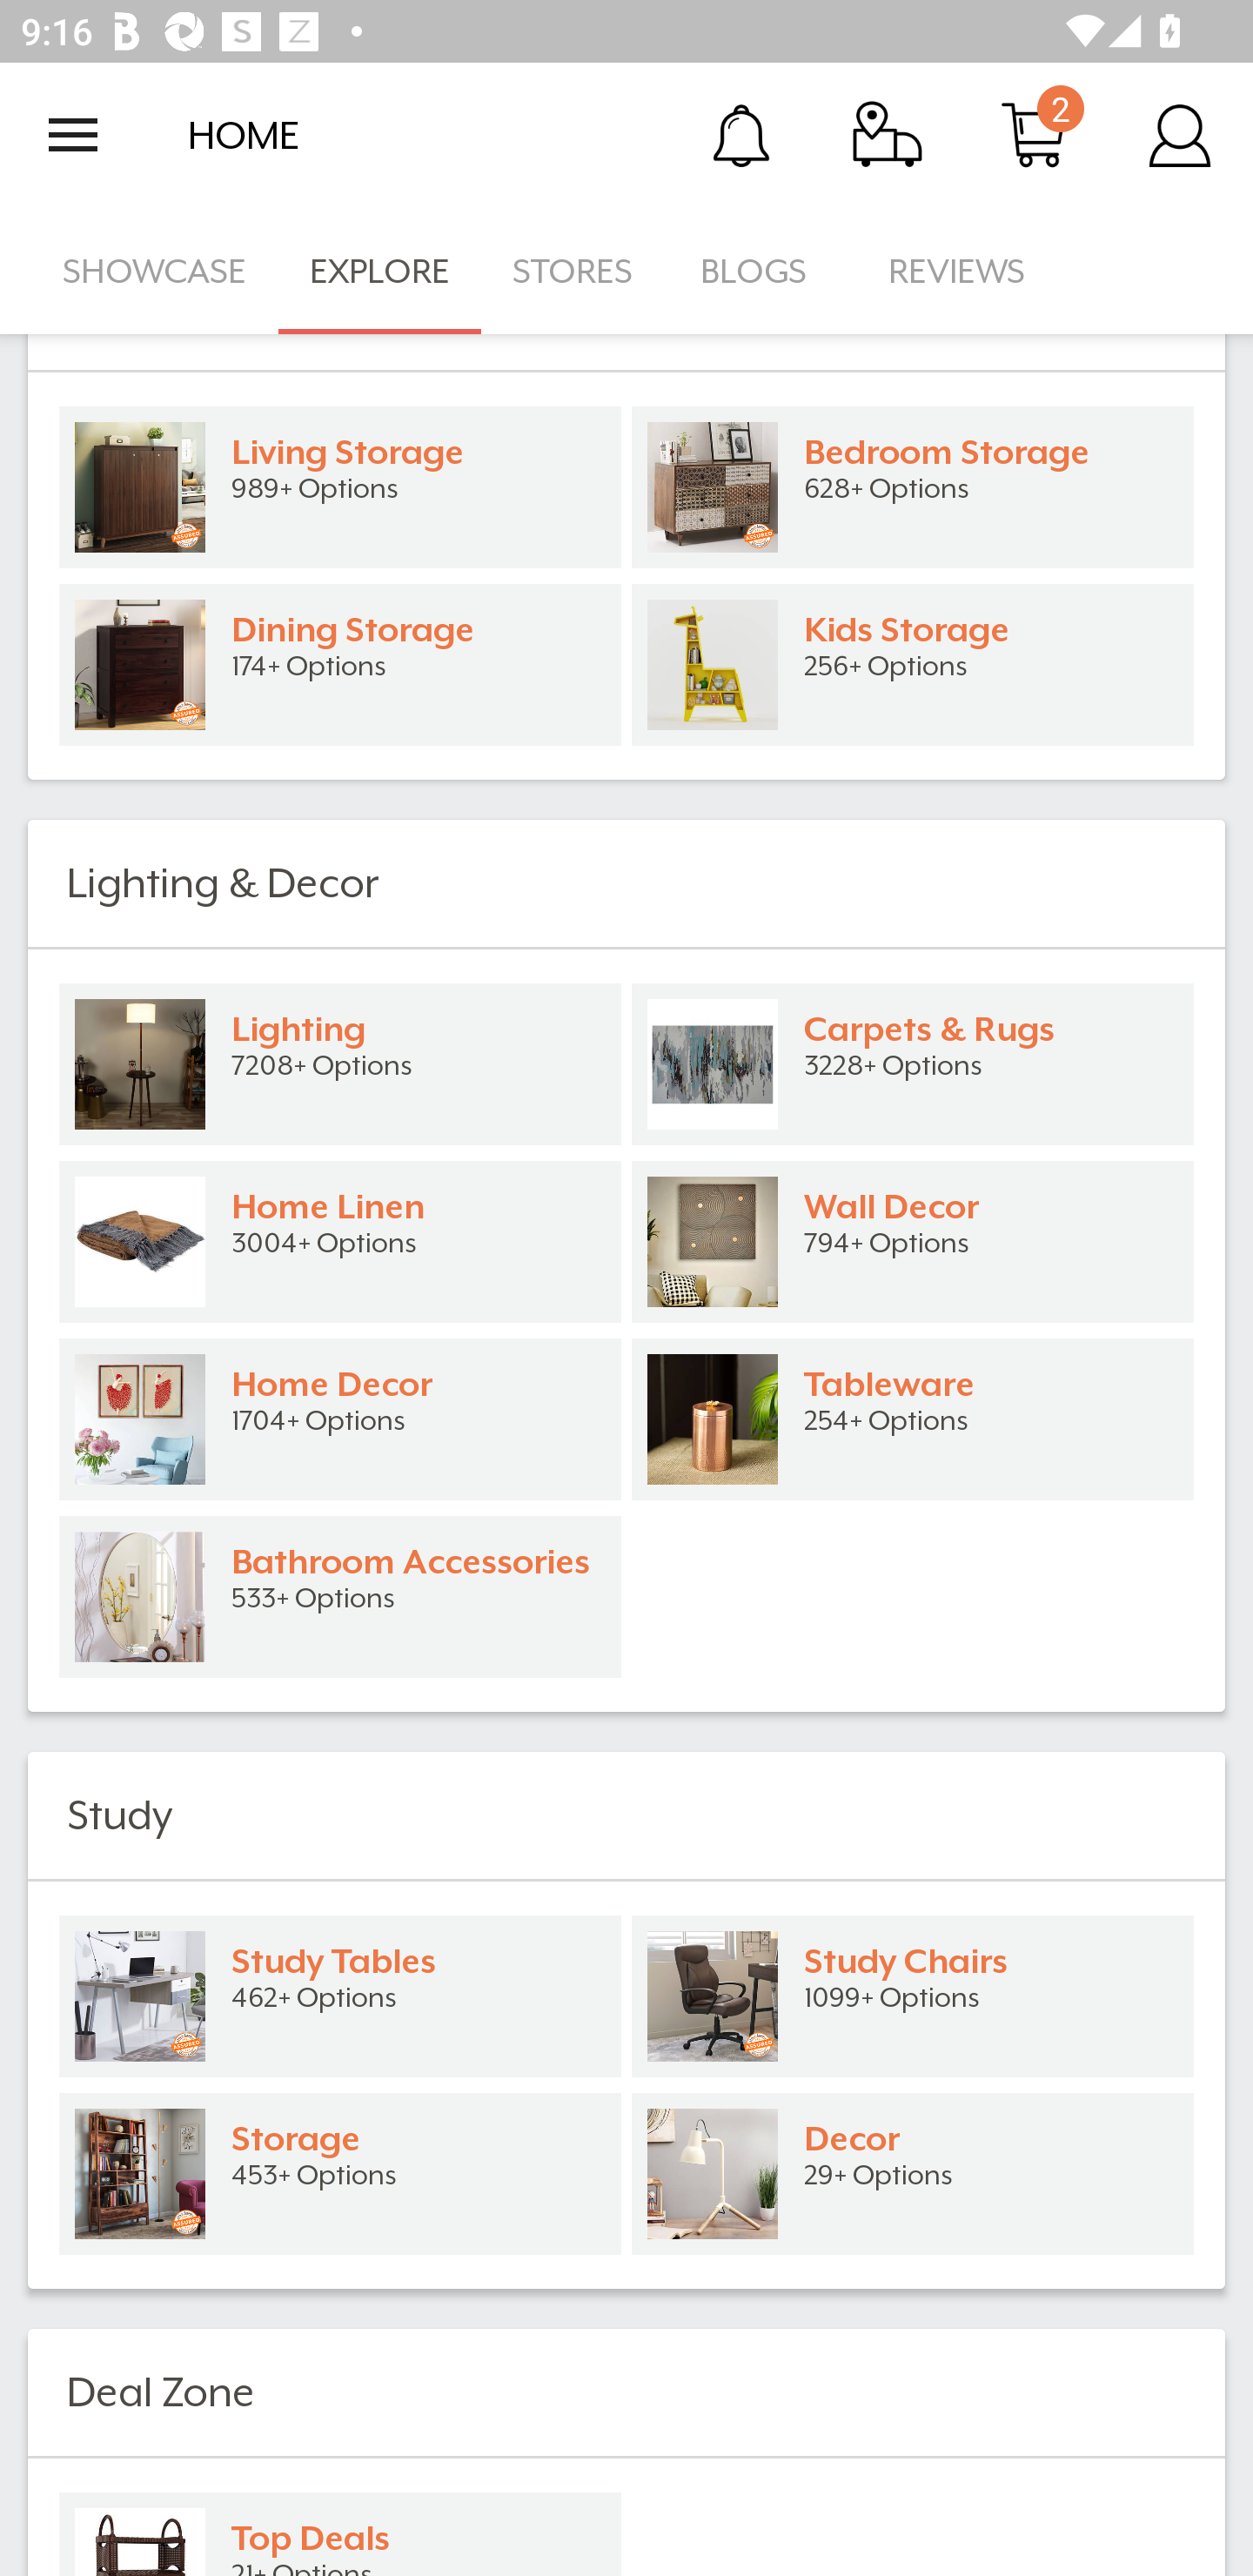 The image size is (1253, 2576). I want to click on Lighting 7208+ Options, so click(339, 1065).